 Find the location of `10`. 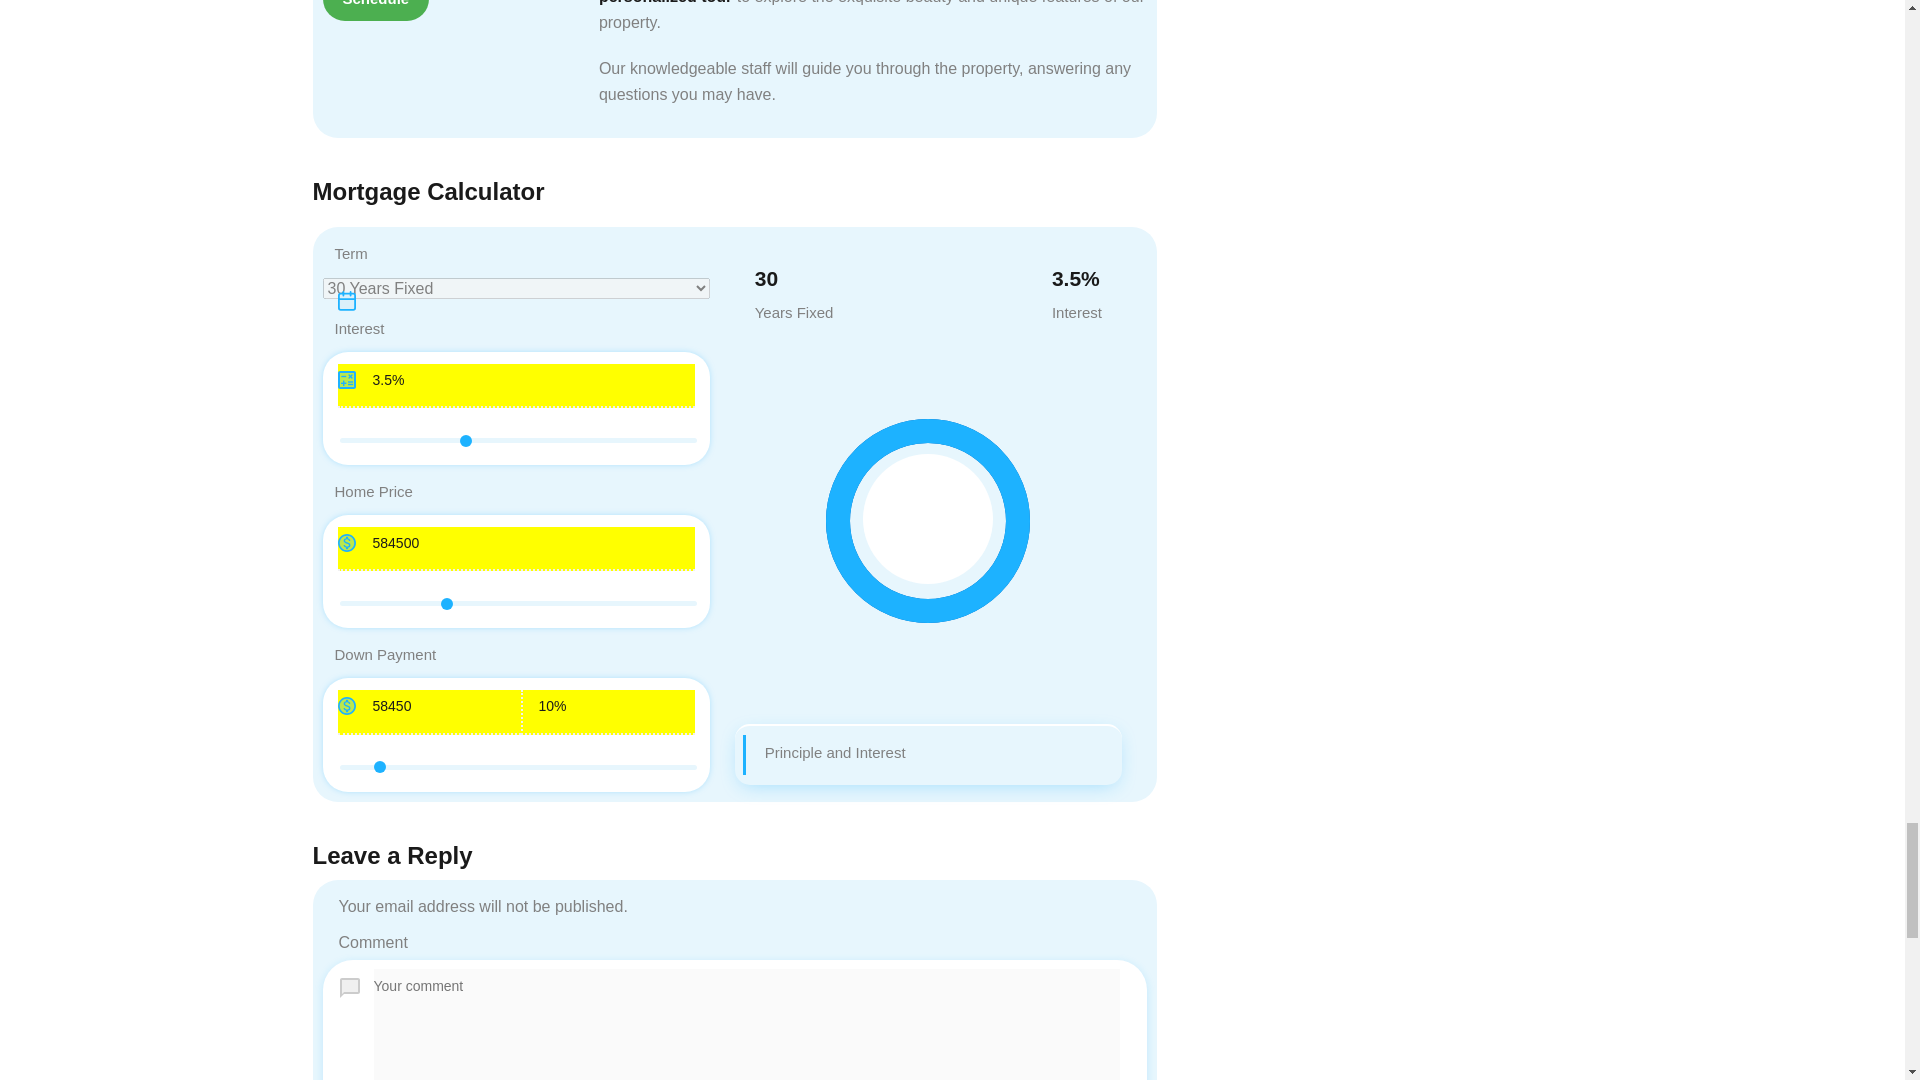

10 is located at coordinates (518, 767).